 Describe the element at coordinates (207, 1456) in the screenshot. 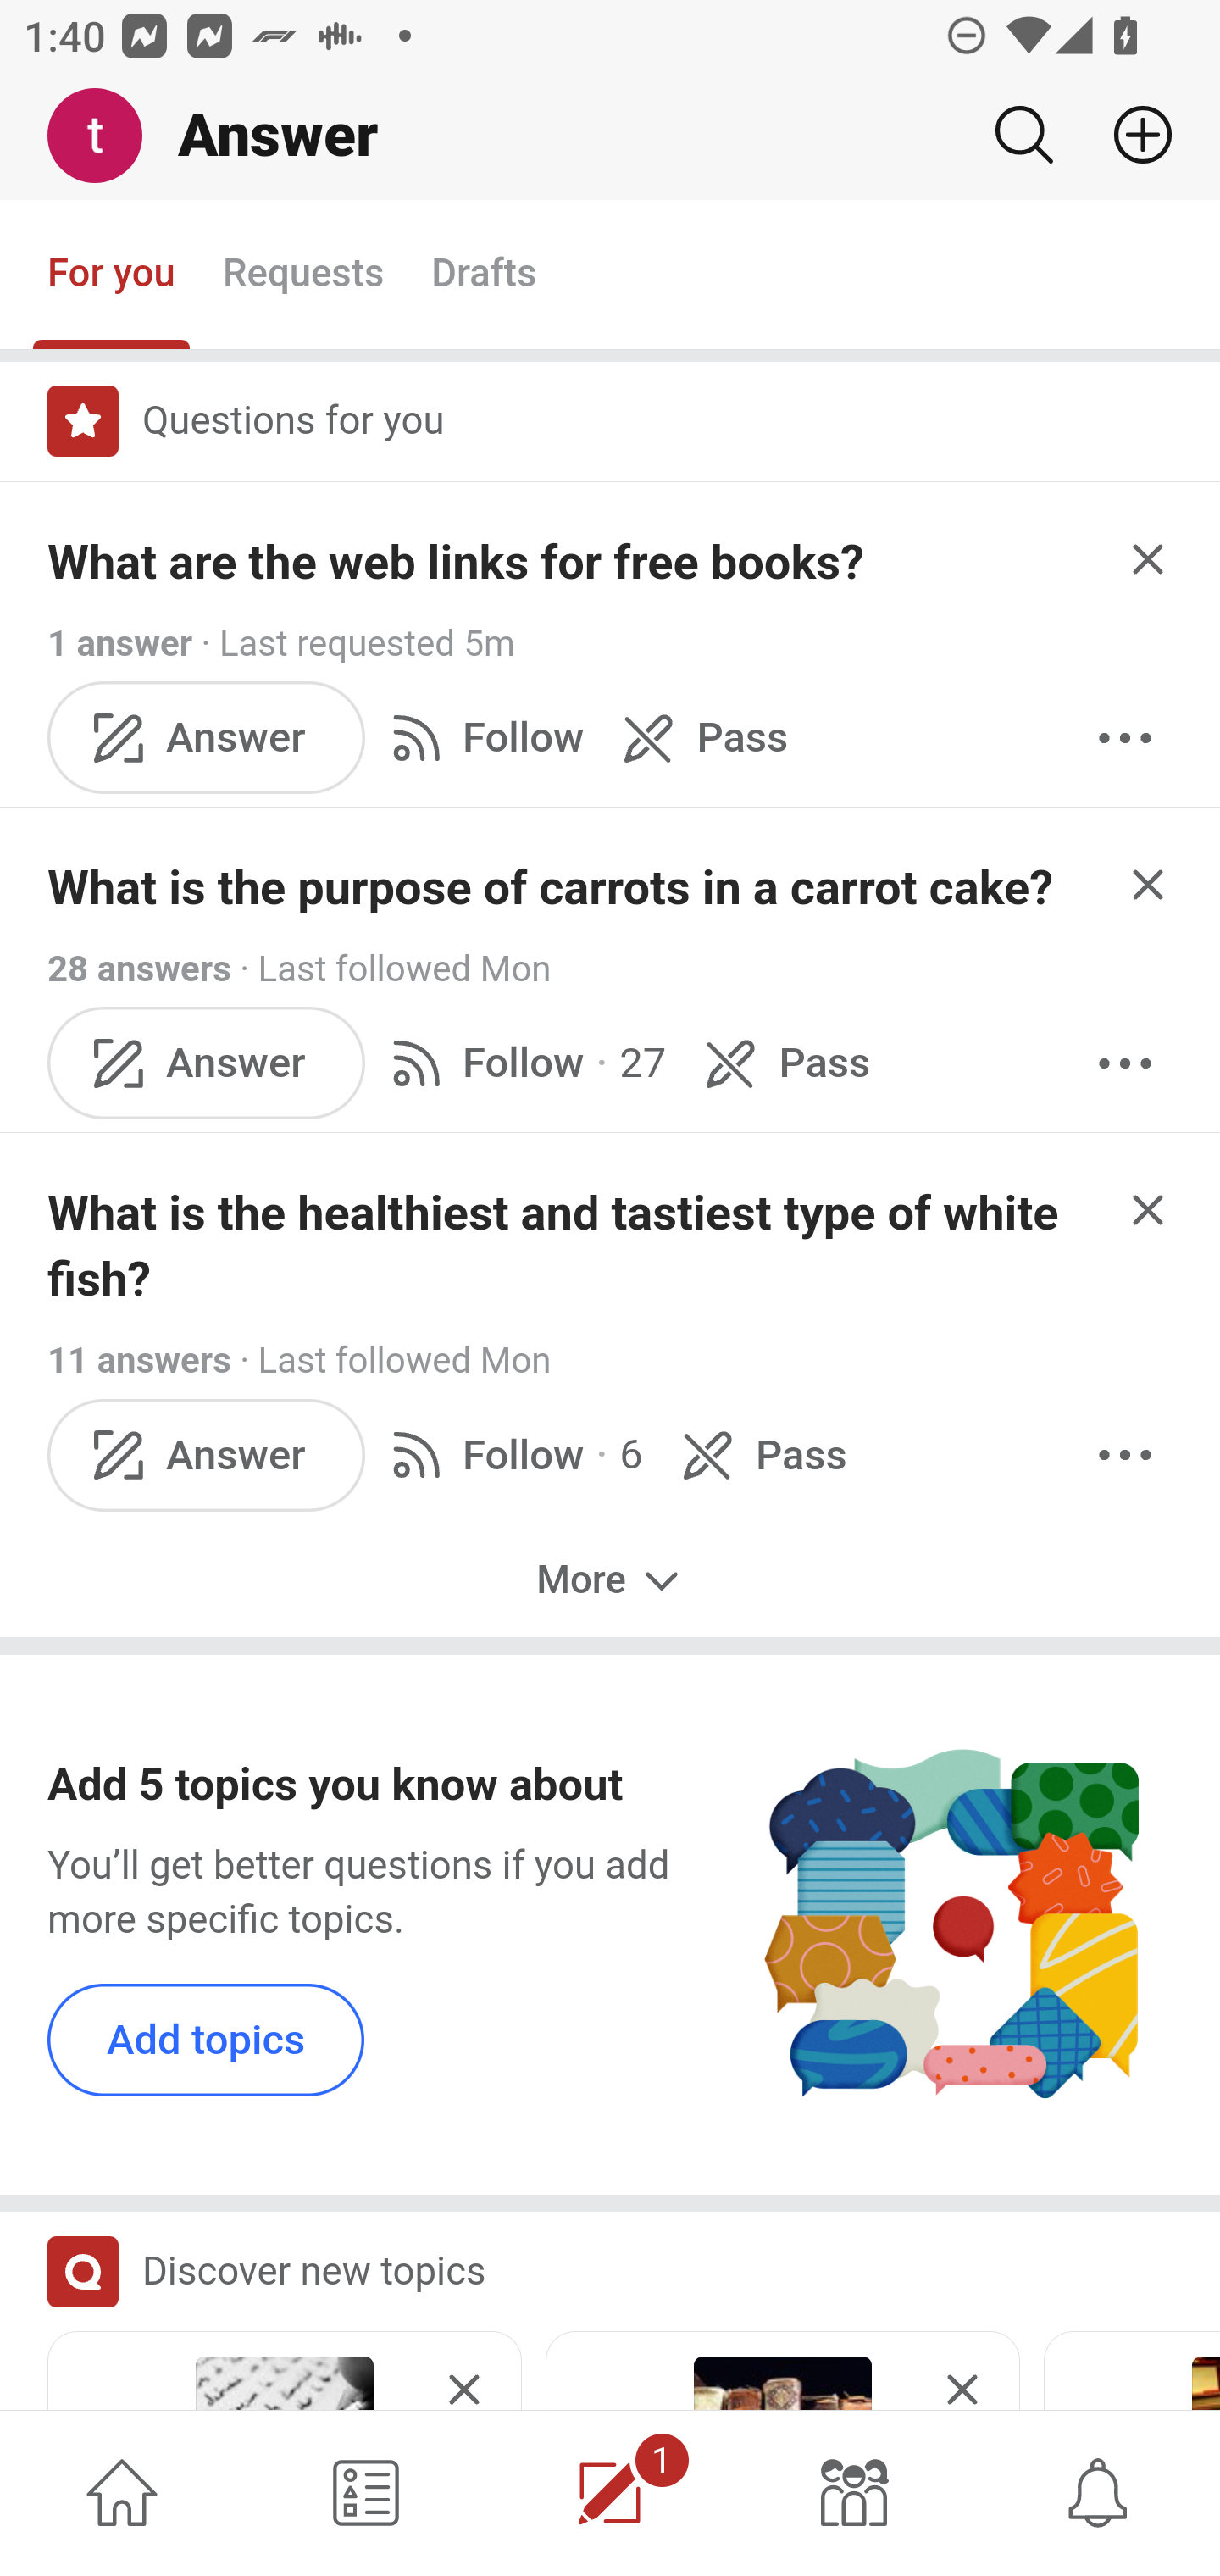

I see `Answer` at that location.